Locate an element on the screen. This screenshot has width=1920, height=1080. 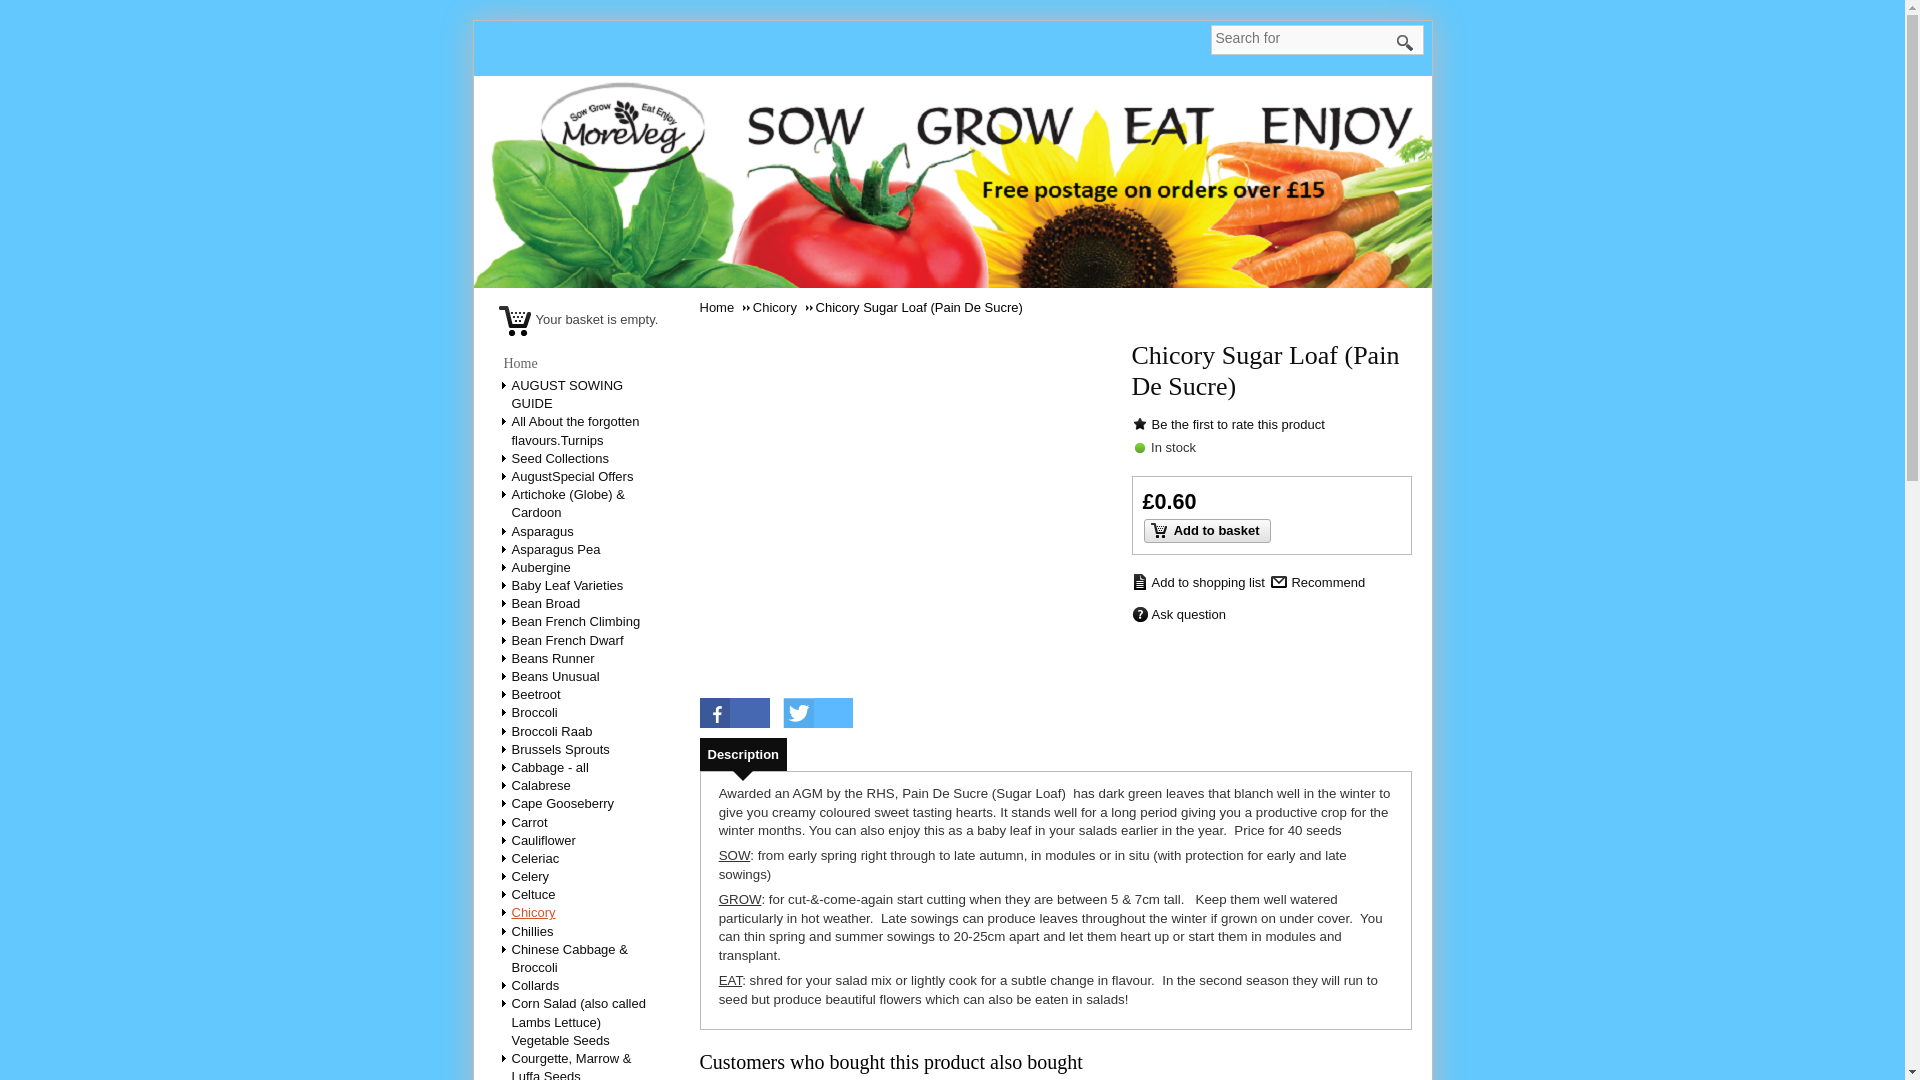
Celery is located at coordinates (532, 876).